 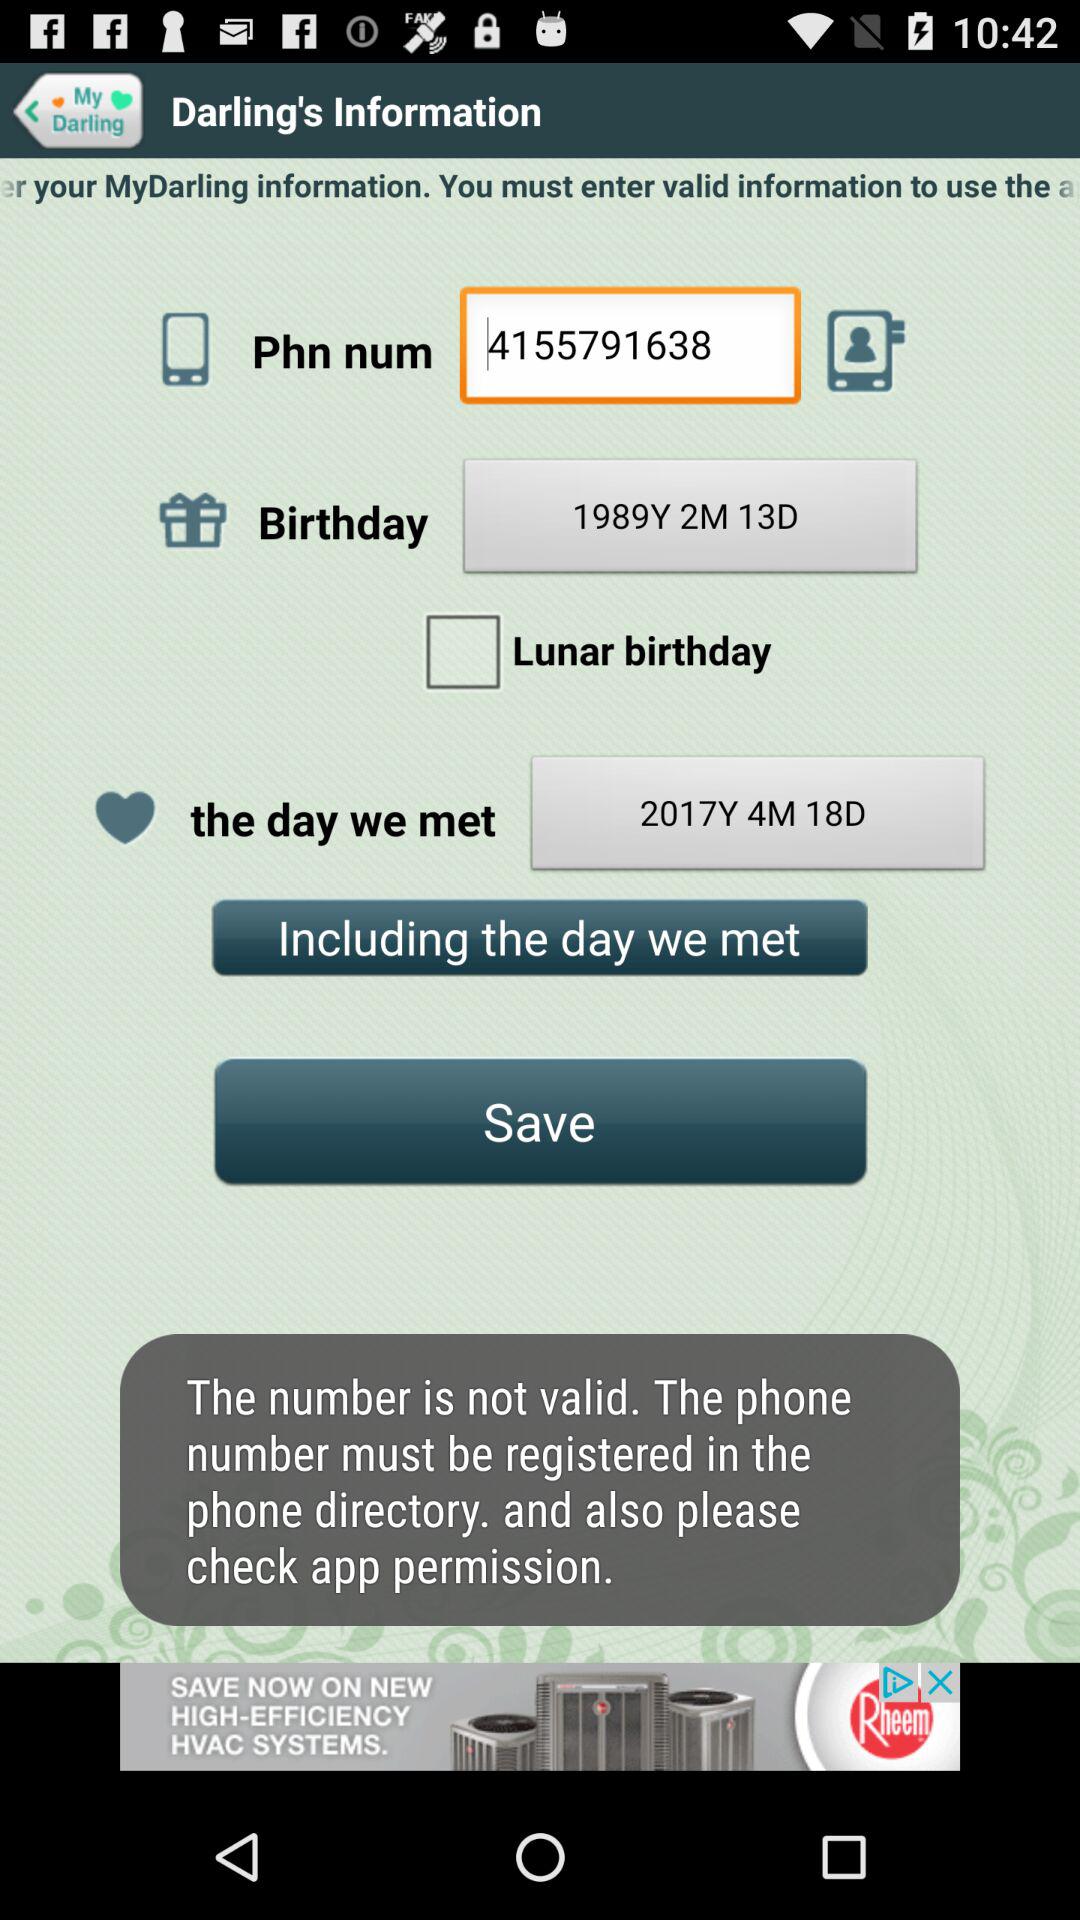 What do you see at coordinates (540, 1728) in the screenshot?
I see `go to advertisement` at bounding box center [540, 1728].